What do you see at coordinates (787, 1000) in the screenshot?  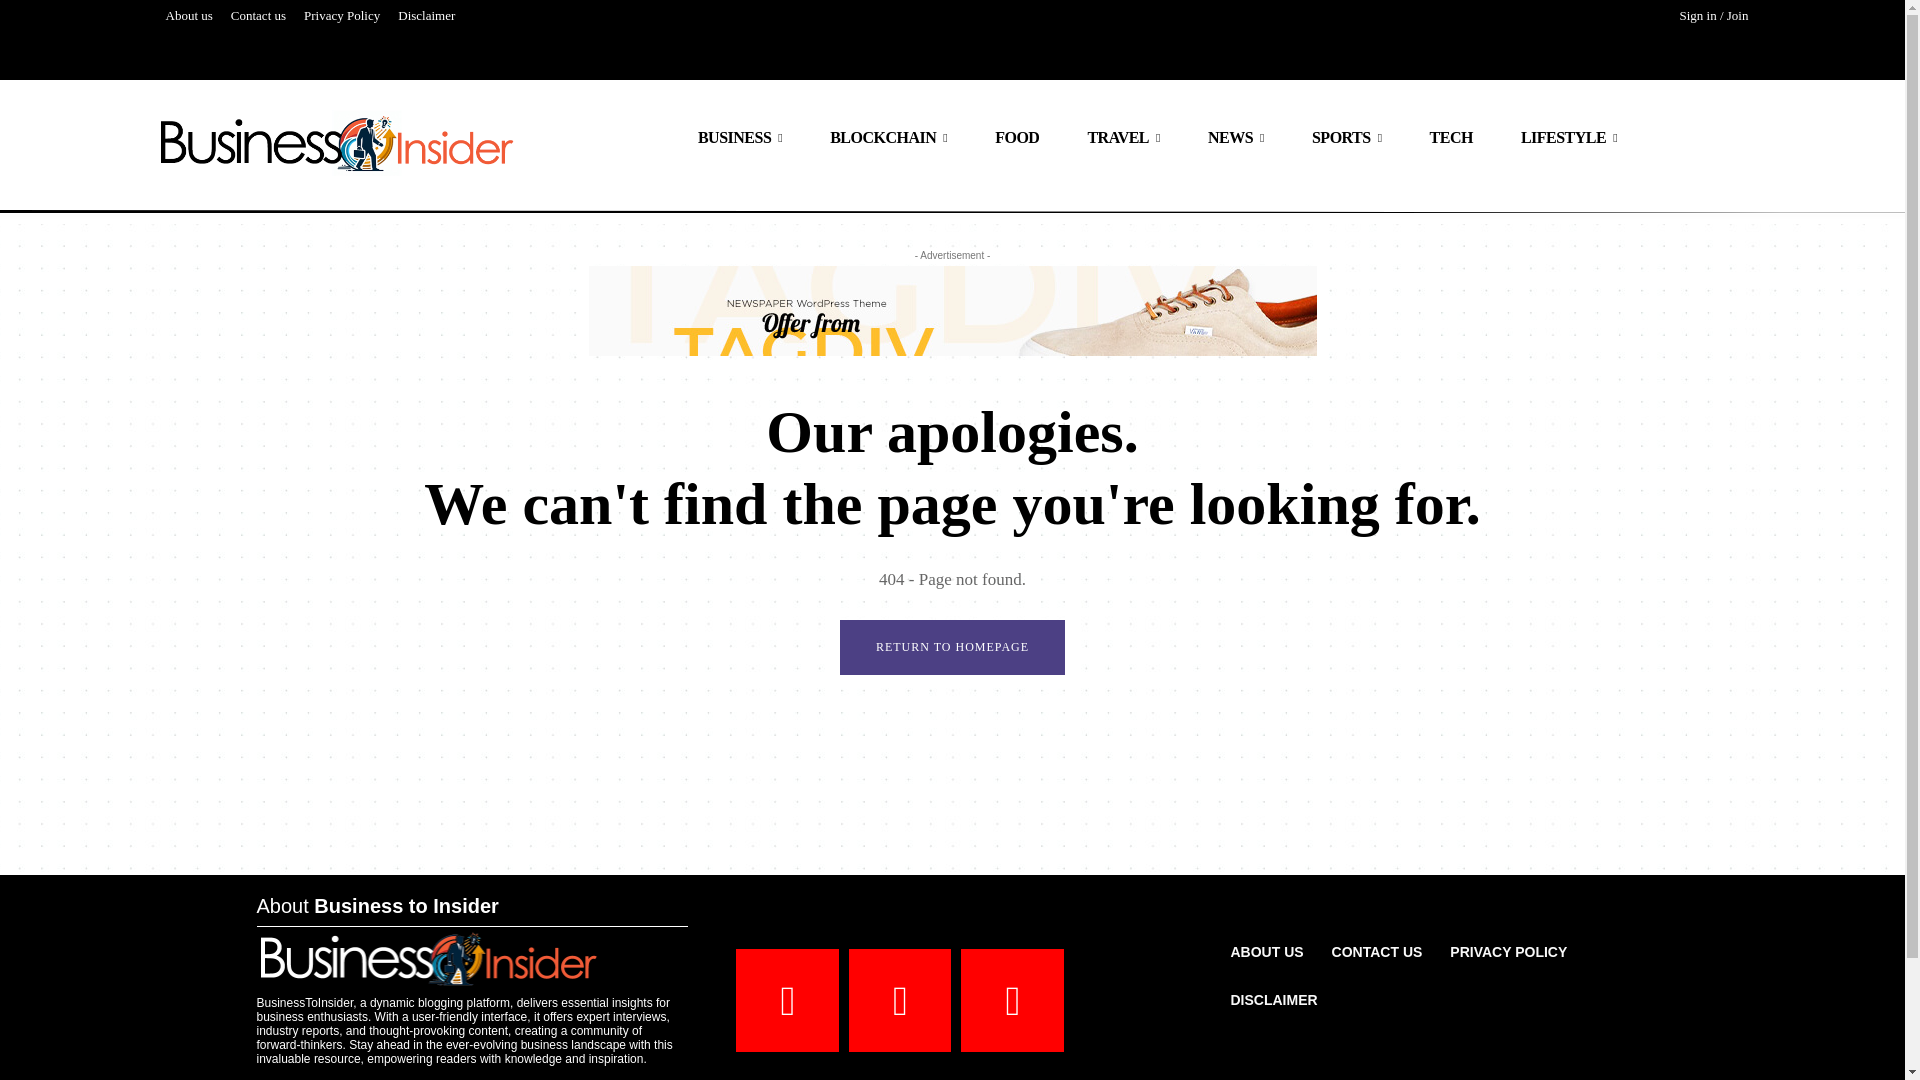 I see `Facebook` at bounding box center [787, 1000].